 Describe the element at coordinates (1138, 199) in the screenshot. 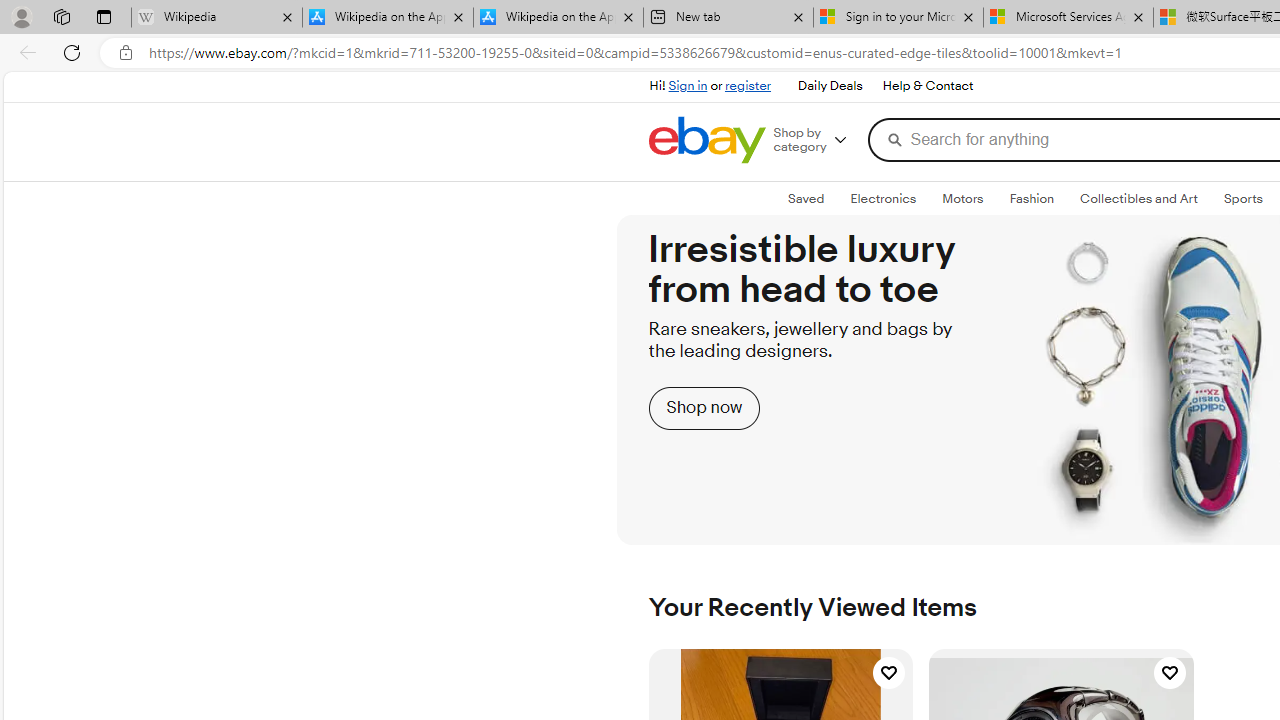

I see `Collectibles and ArtExpand: Collectibles and Art` at that location.